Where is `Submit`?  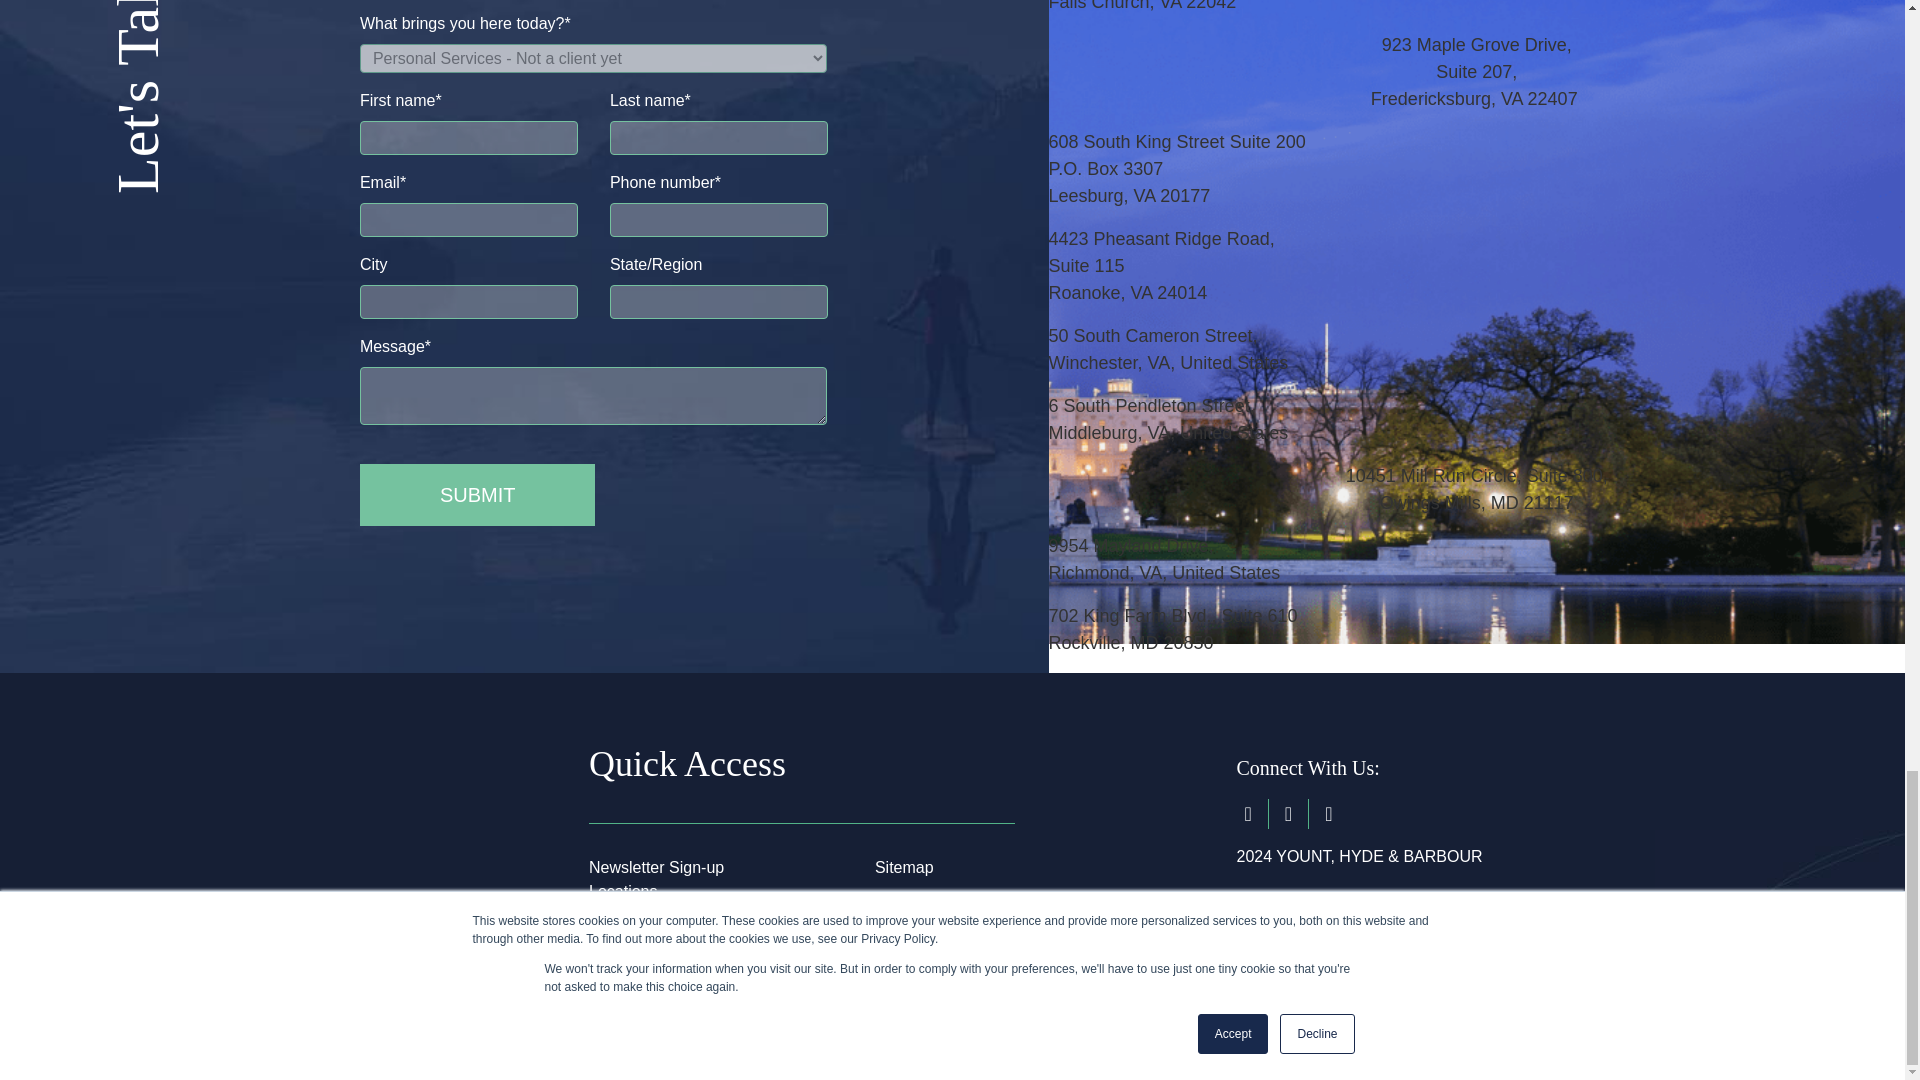 Submit is located at coordinates (478, 494).